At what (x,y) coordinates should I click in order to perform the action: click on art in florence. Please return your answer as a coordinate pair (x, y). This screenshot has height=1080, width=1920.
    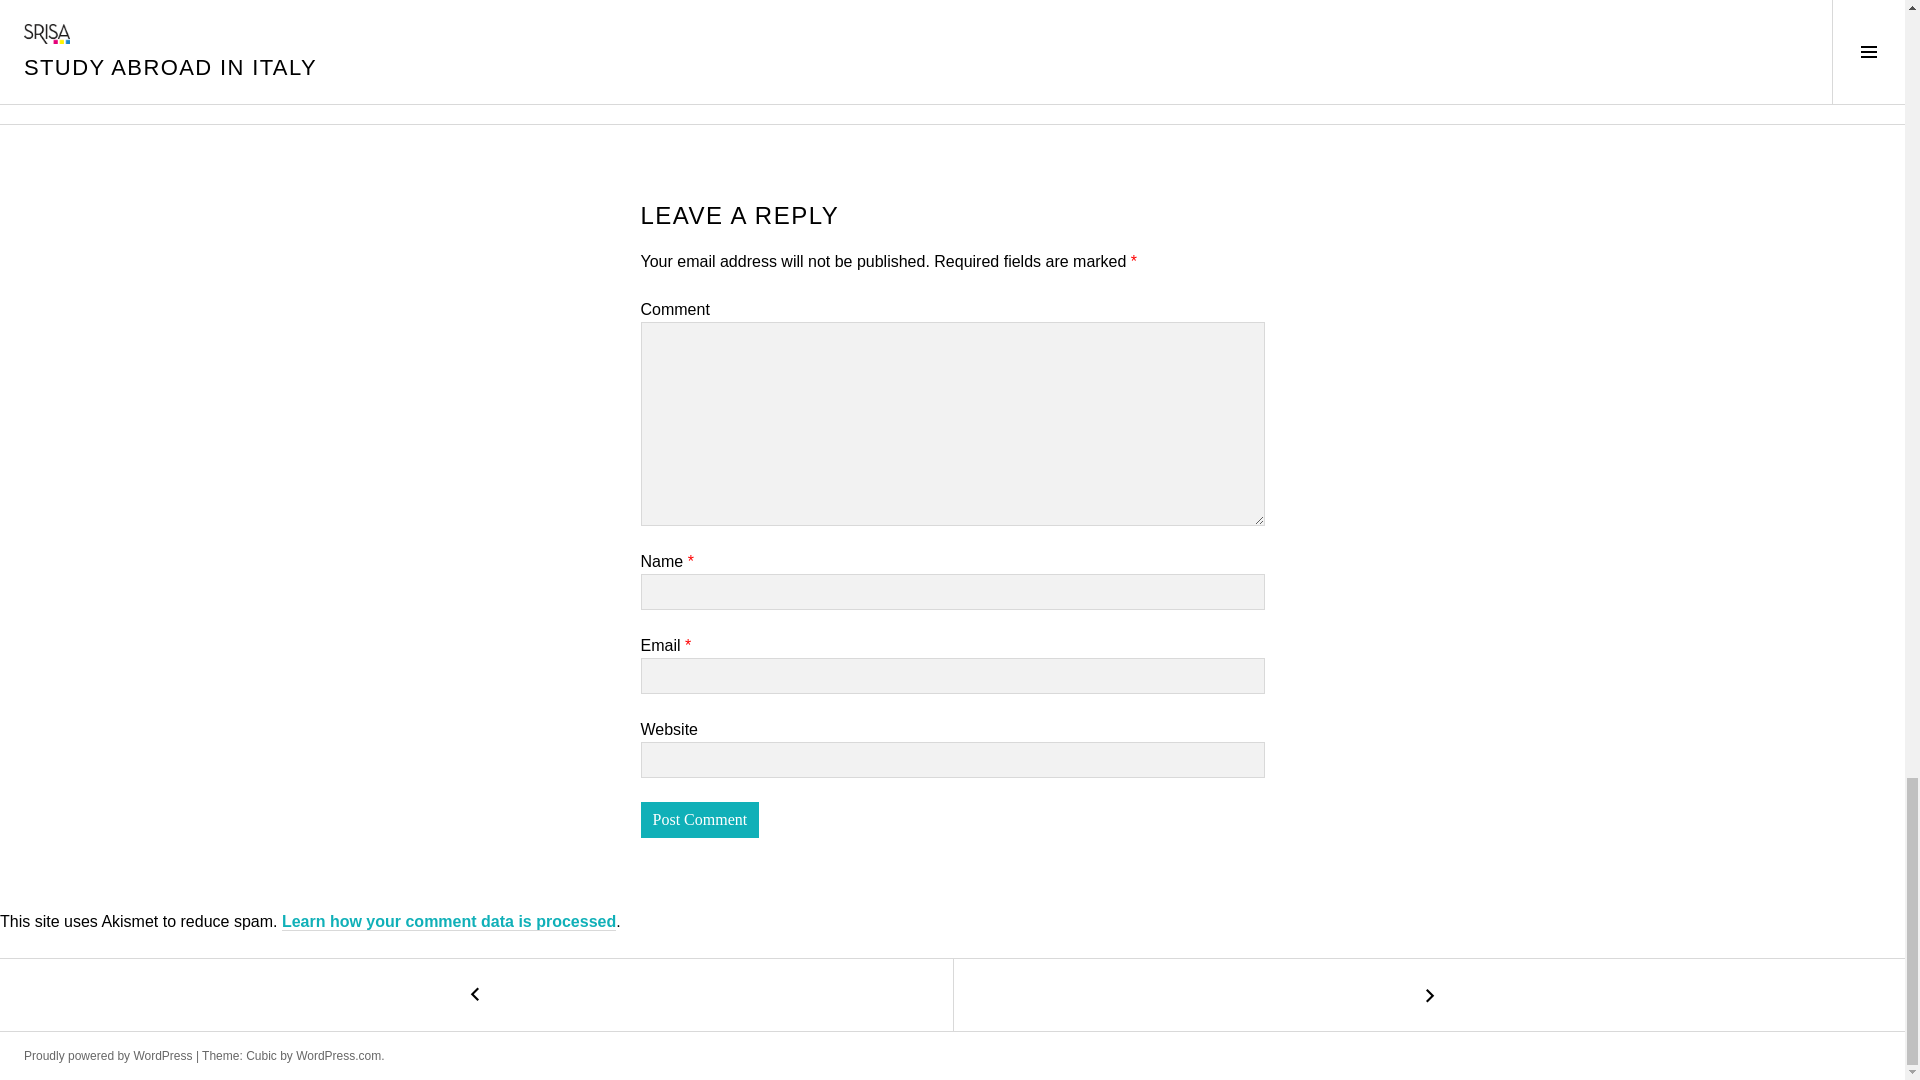
    Looking at the image, I should click on (736, 15).